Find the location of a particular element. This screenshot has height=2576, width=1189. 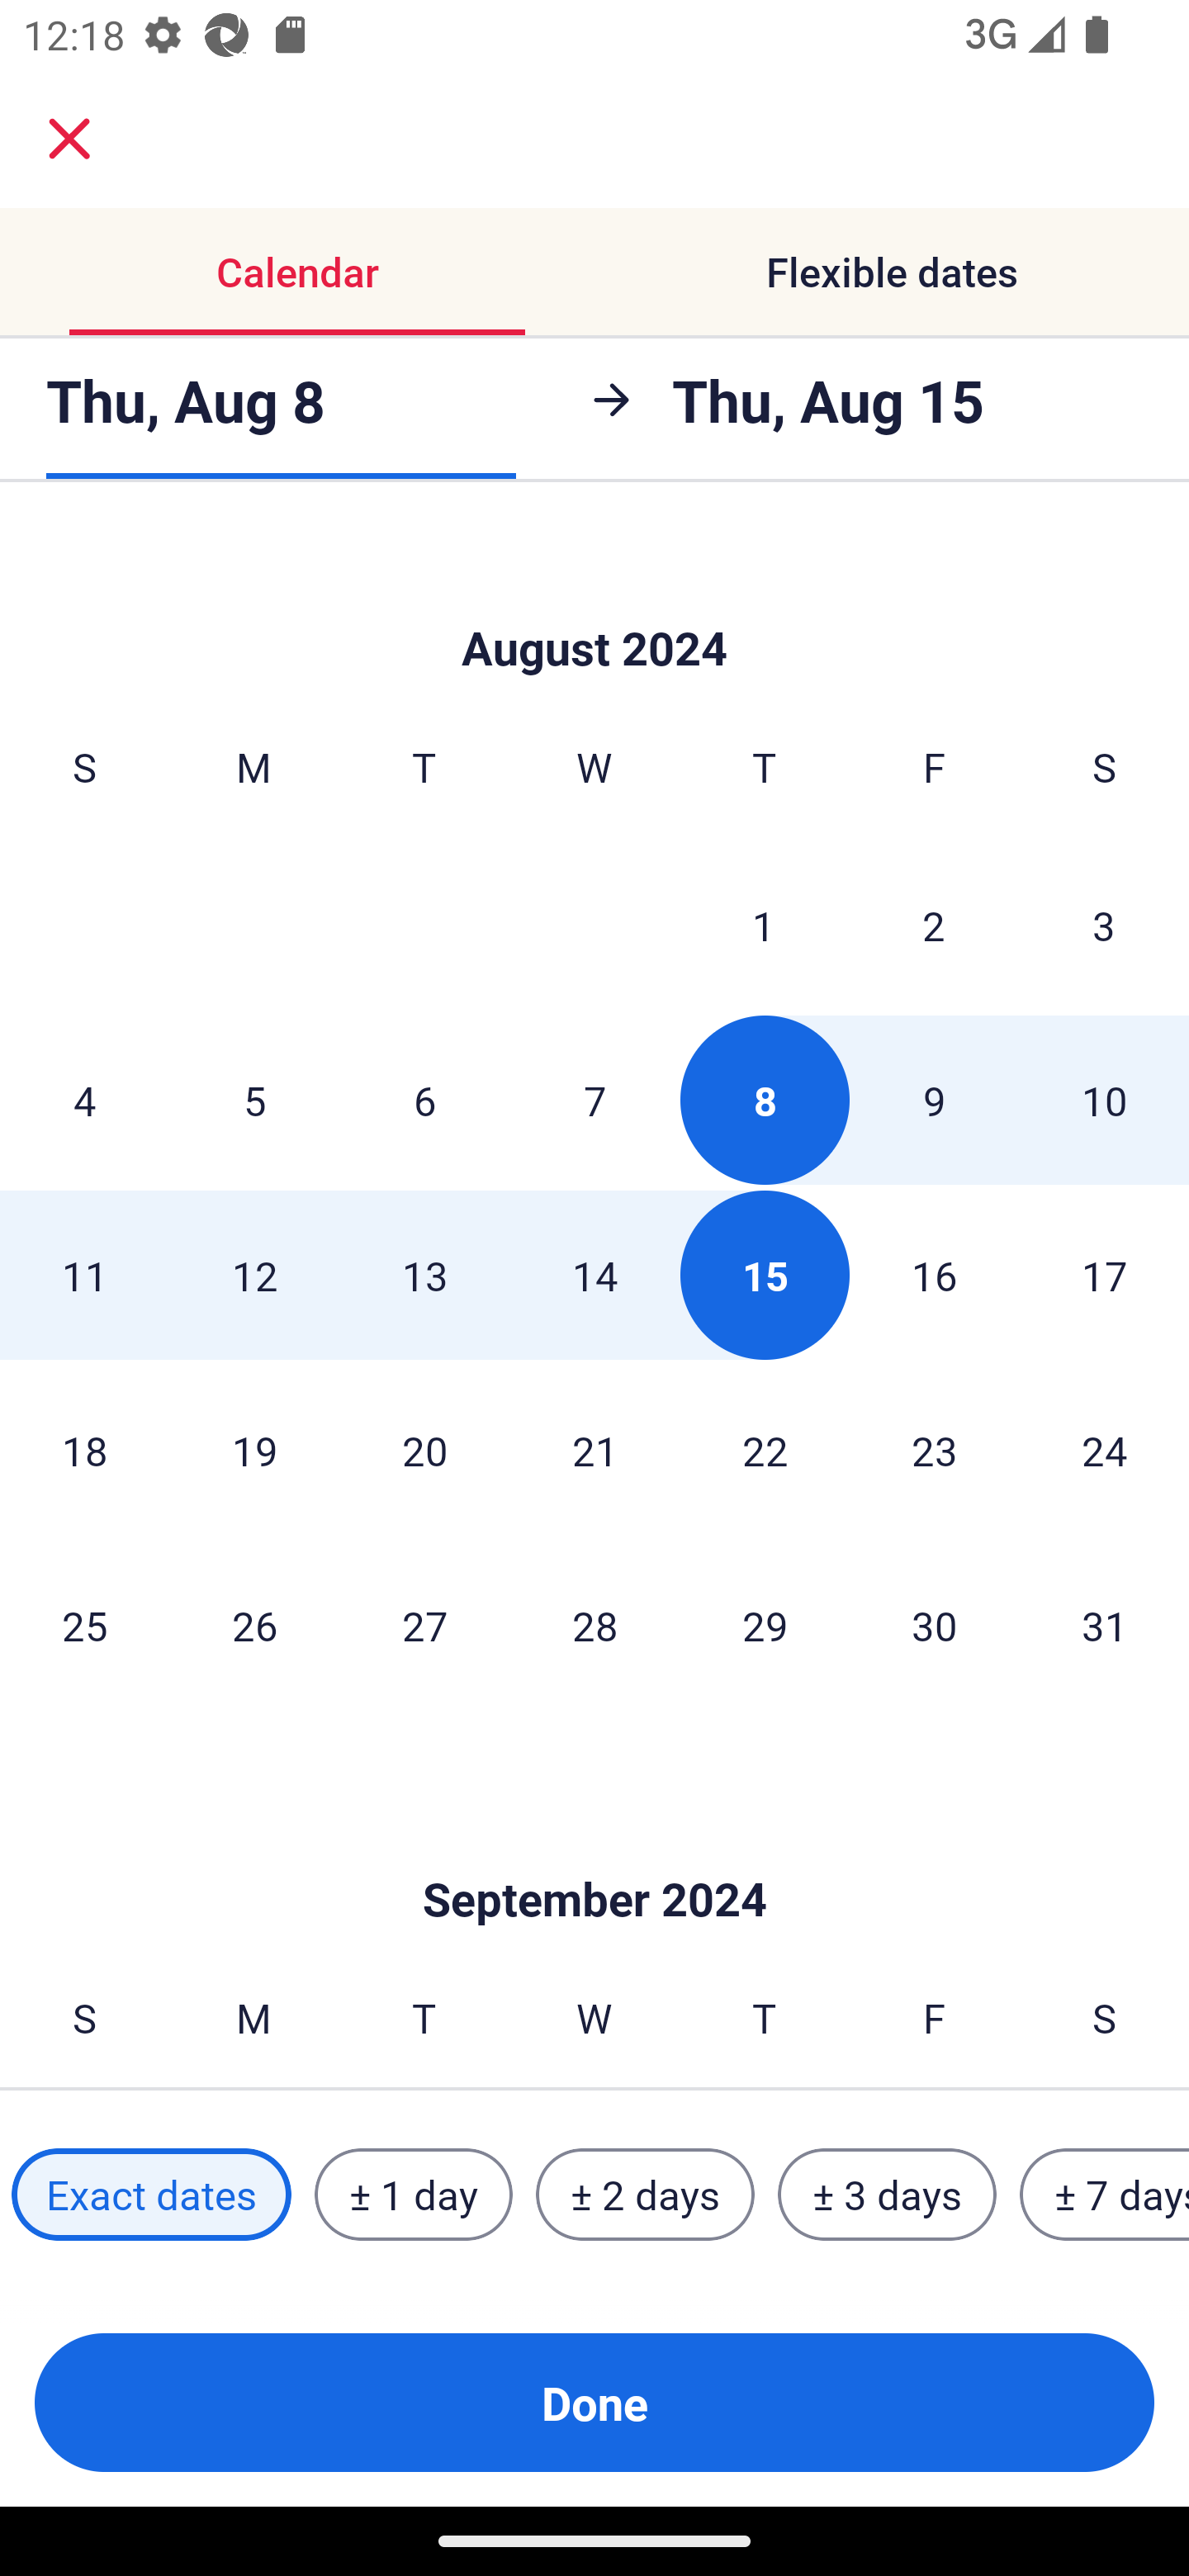

7 Wednesday, August 7, 2024 is located at coordinates (594, 1100).